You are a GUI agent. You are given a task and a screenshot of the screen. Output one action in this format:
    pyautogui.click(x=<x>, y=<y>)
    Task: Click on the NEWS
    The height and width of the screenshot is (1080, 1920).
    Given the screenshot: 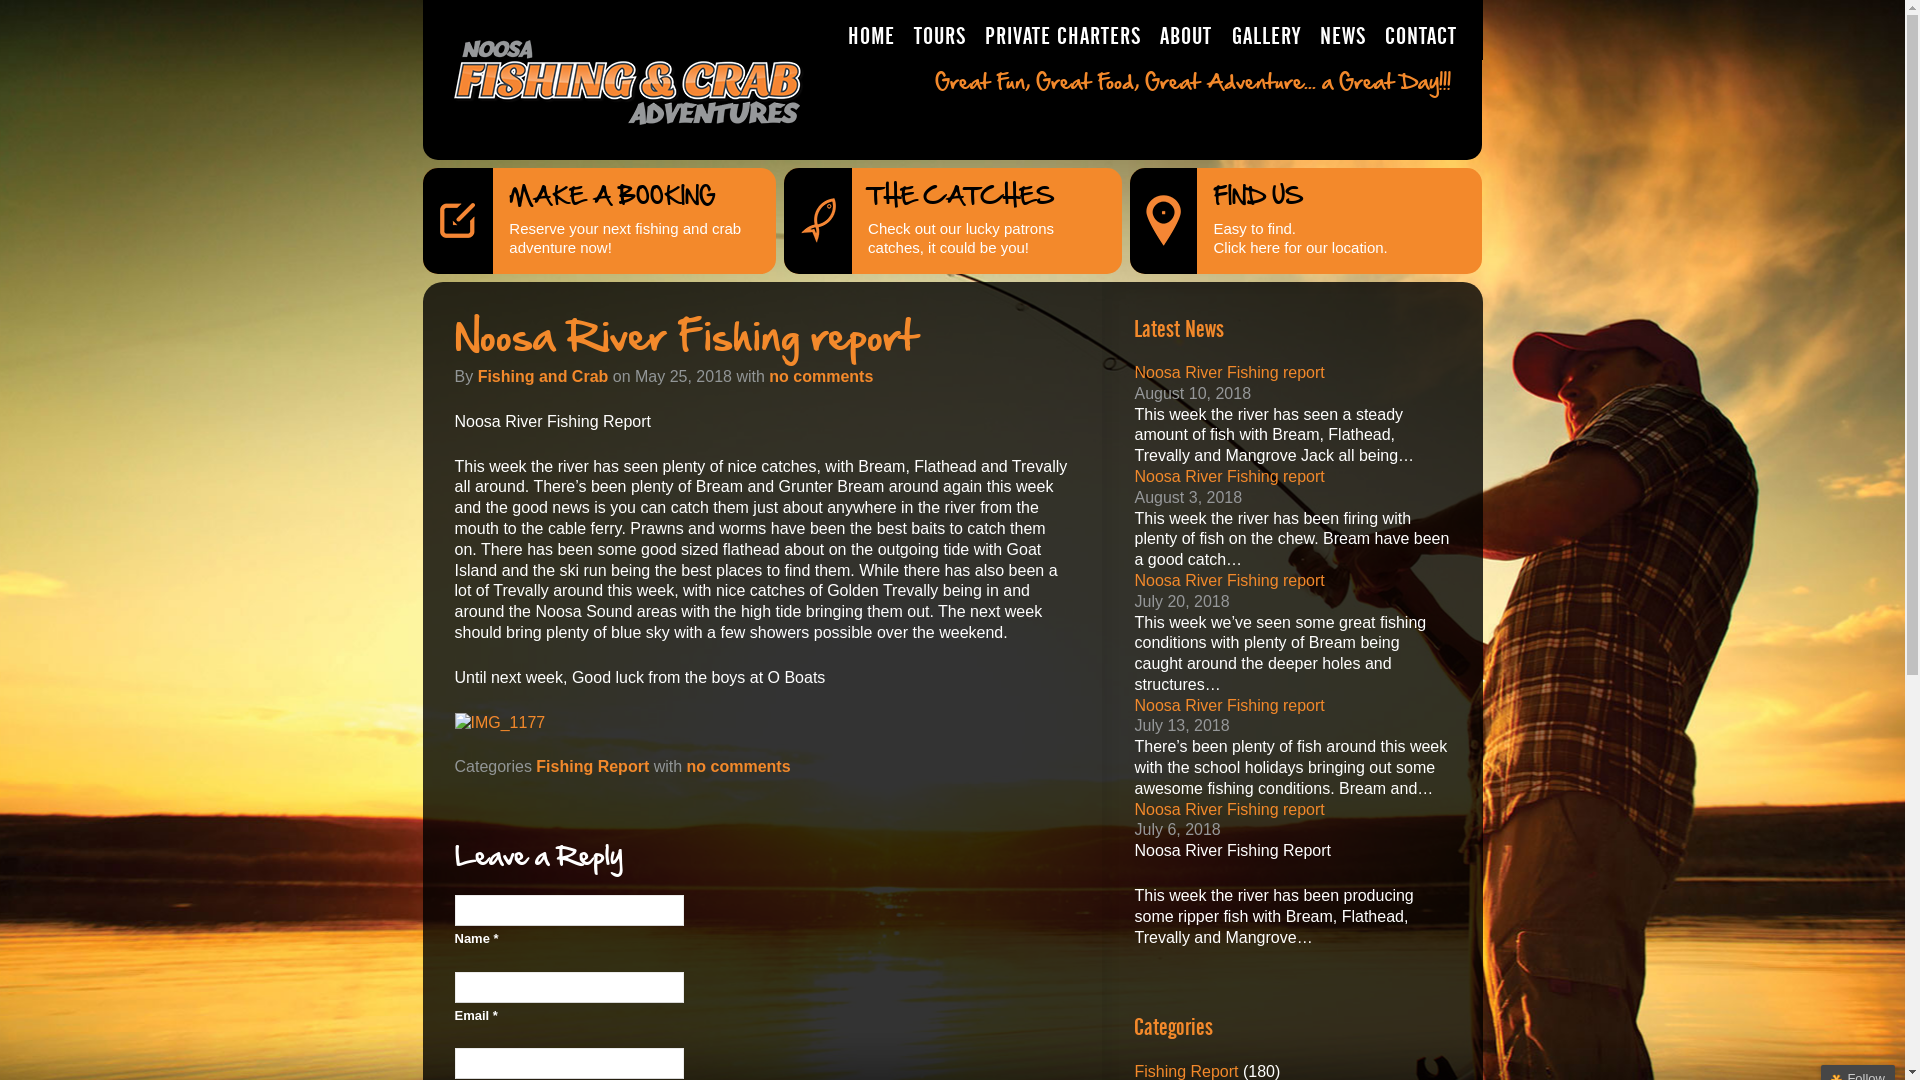 What is the action you would take?
    pyautogui.click(x=1342, y=30)
    